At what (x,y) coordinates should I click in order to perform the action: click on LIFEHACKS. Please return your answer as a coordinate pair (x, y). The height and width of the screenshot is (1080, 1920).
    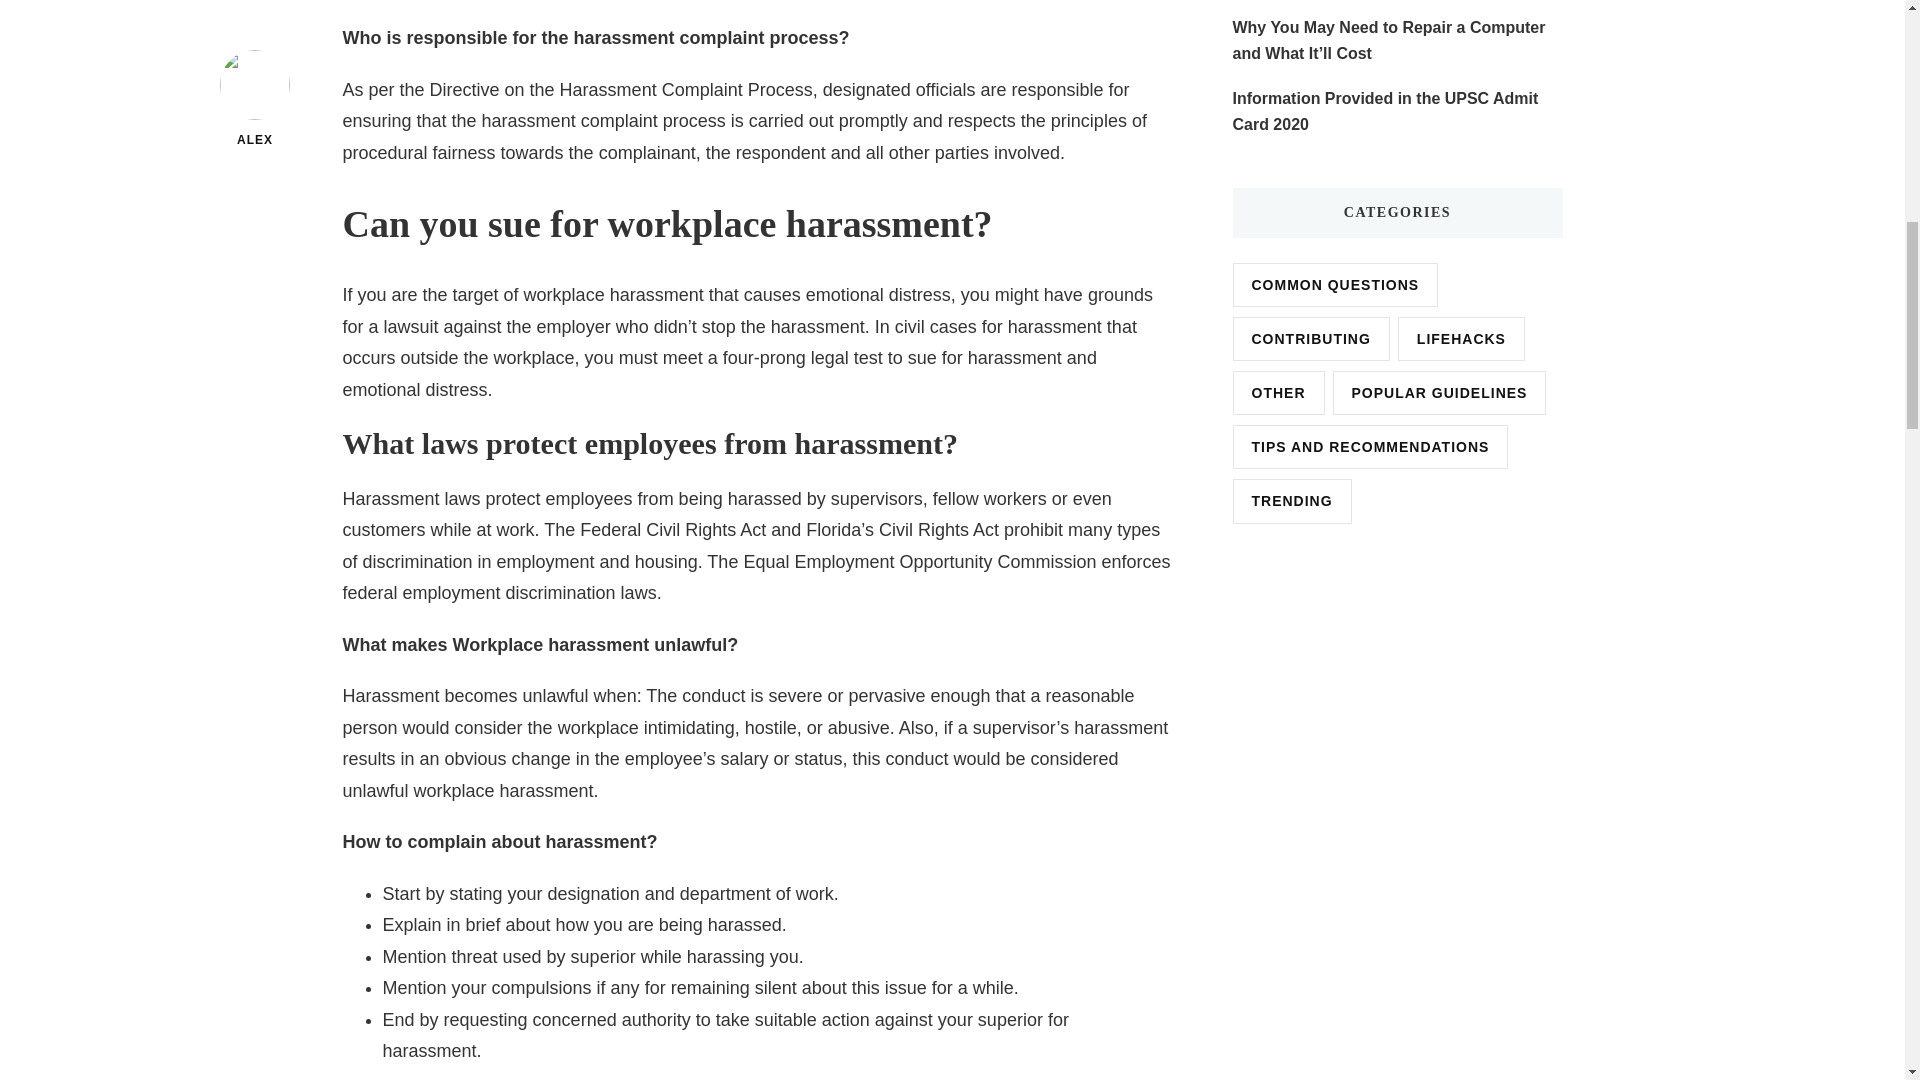
    Looking at the image, I should click on (1460, 338).